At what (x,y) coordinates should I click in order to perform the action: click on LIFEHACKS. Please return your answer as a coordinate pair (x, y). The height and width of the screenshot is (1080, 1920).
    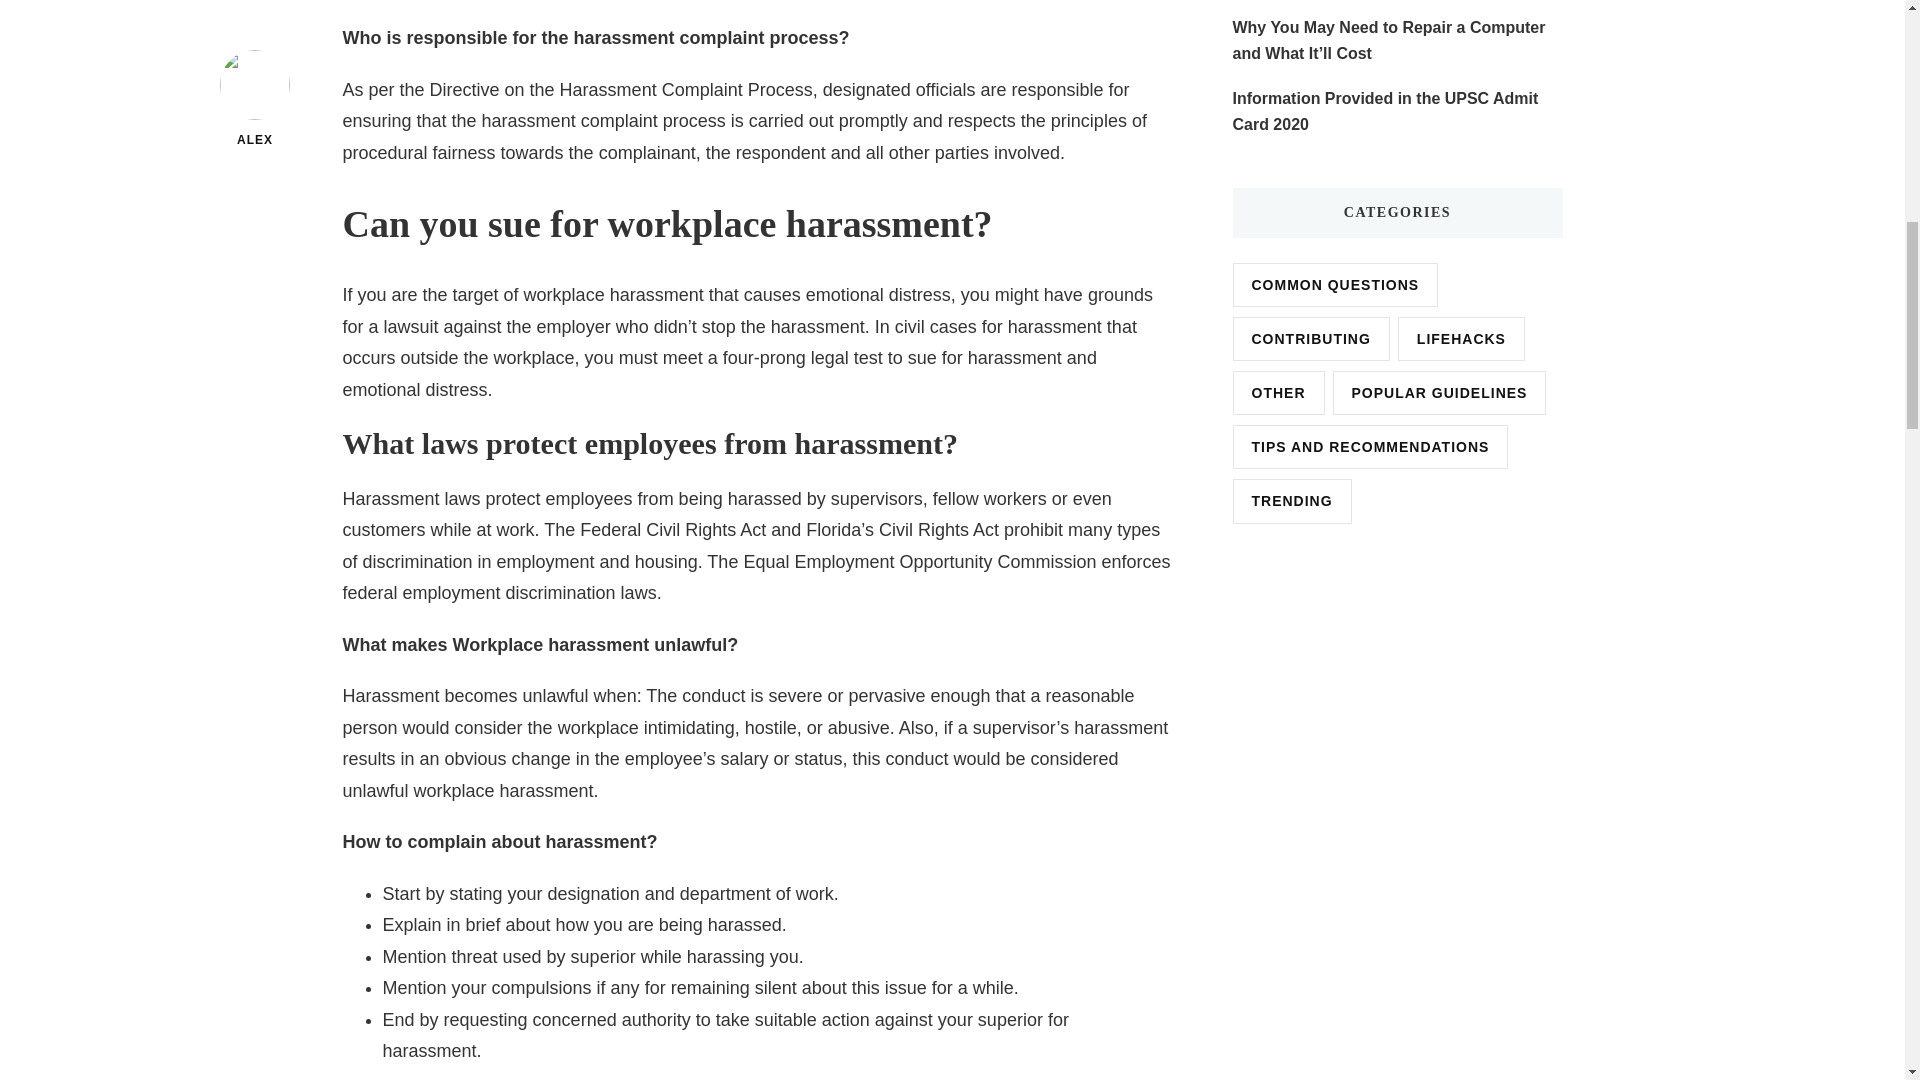
    Looking at the image, I should click on (1460, 338).